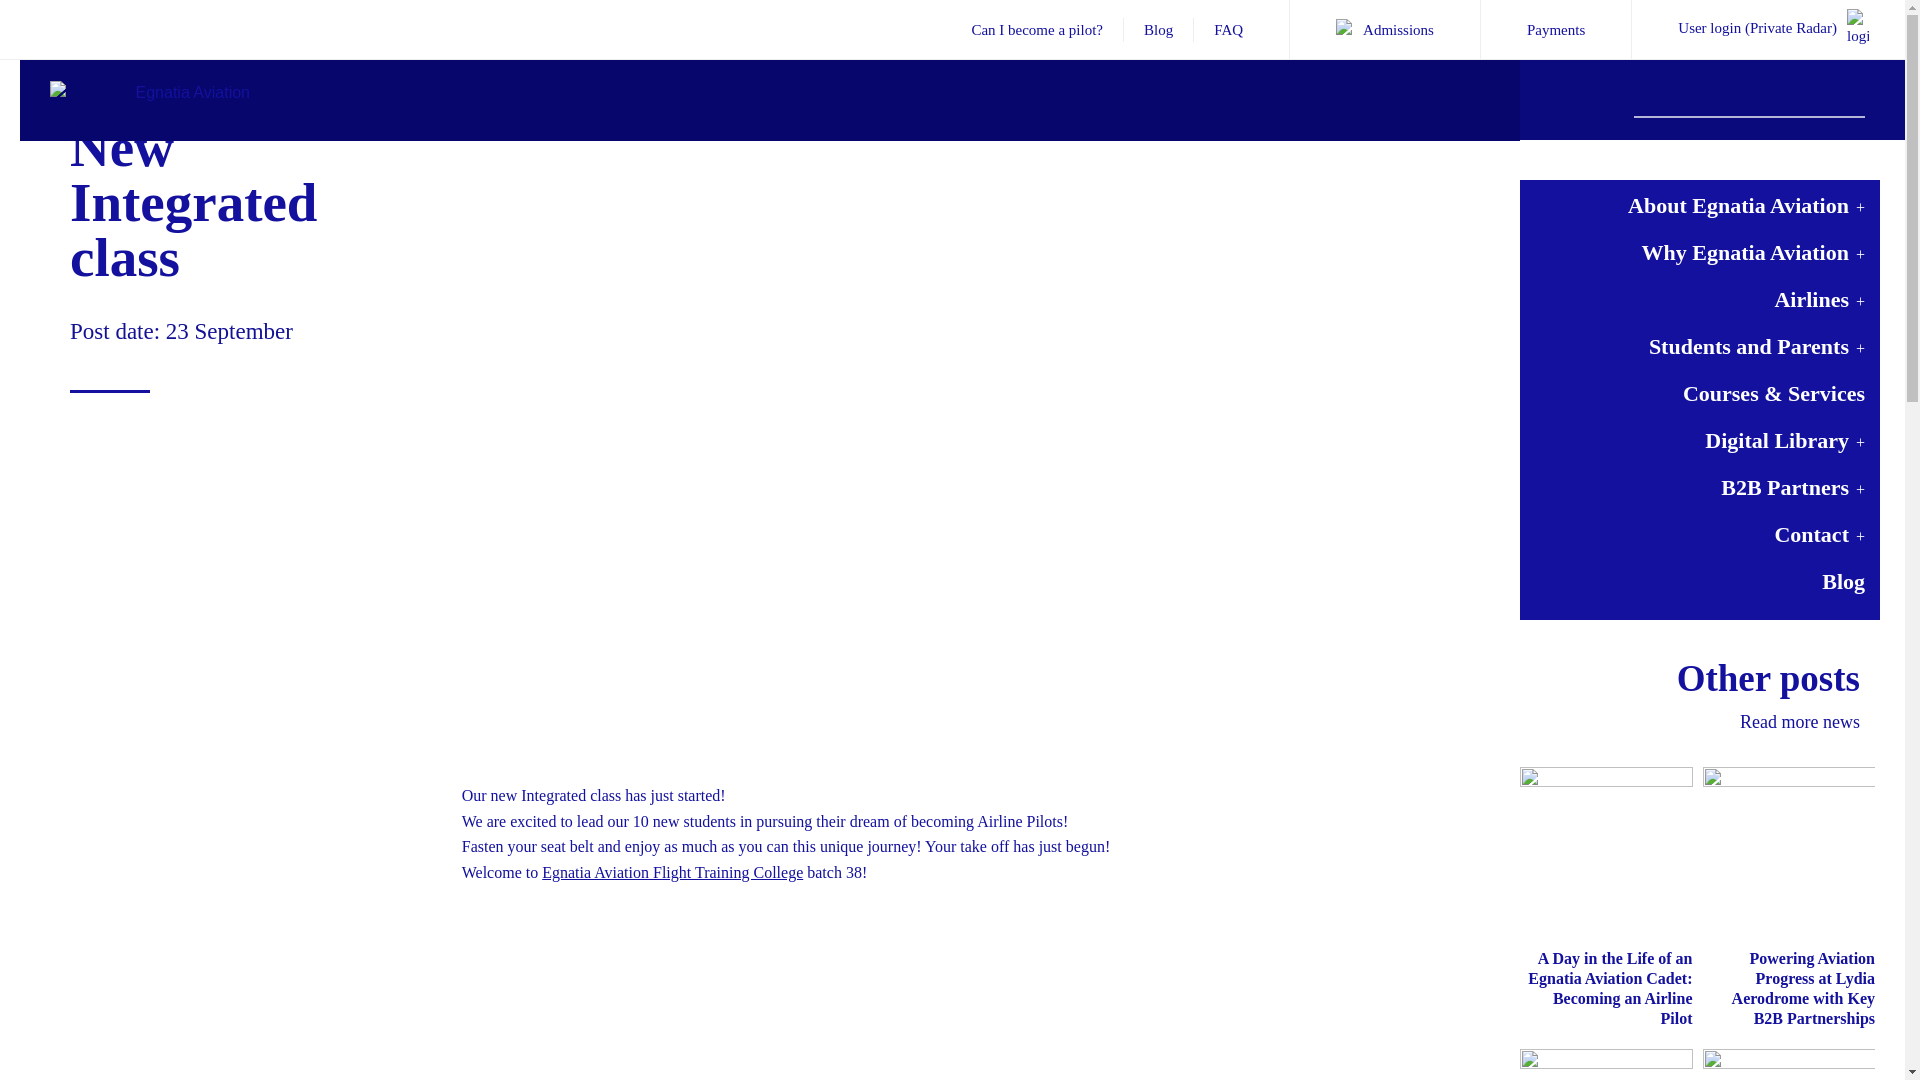  Describe the element at coordinates (1556, 29) in the screenshot. I see `Payments` at that location.